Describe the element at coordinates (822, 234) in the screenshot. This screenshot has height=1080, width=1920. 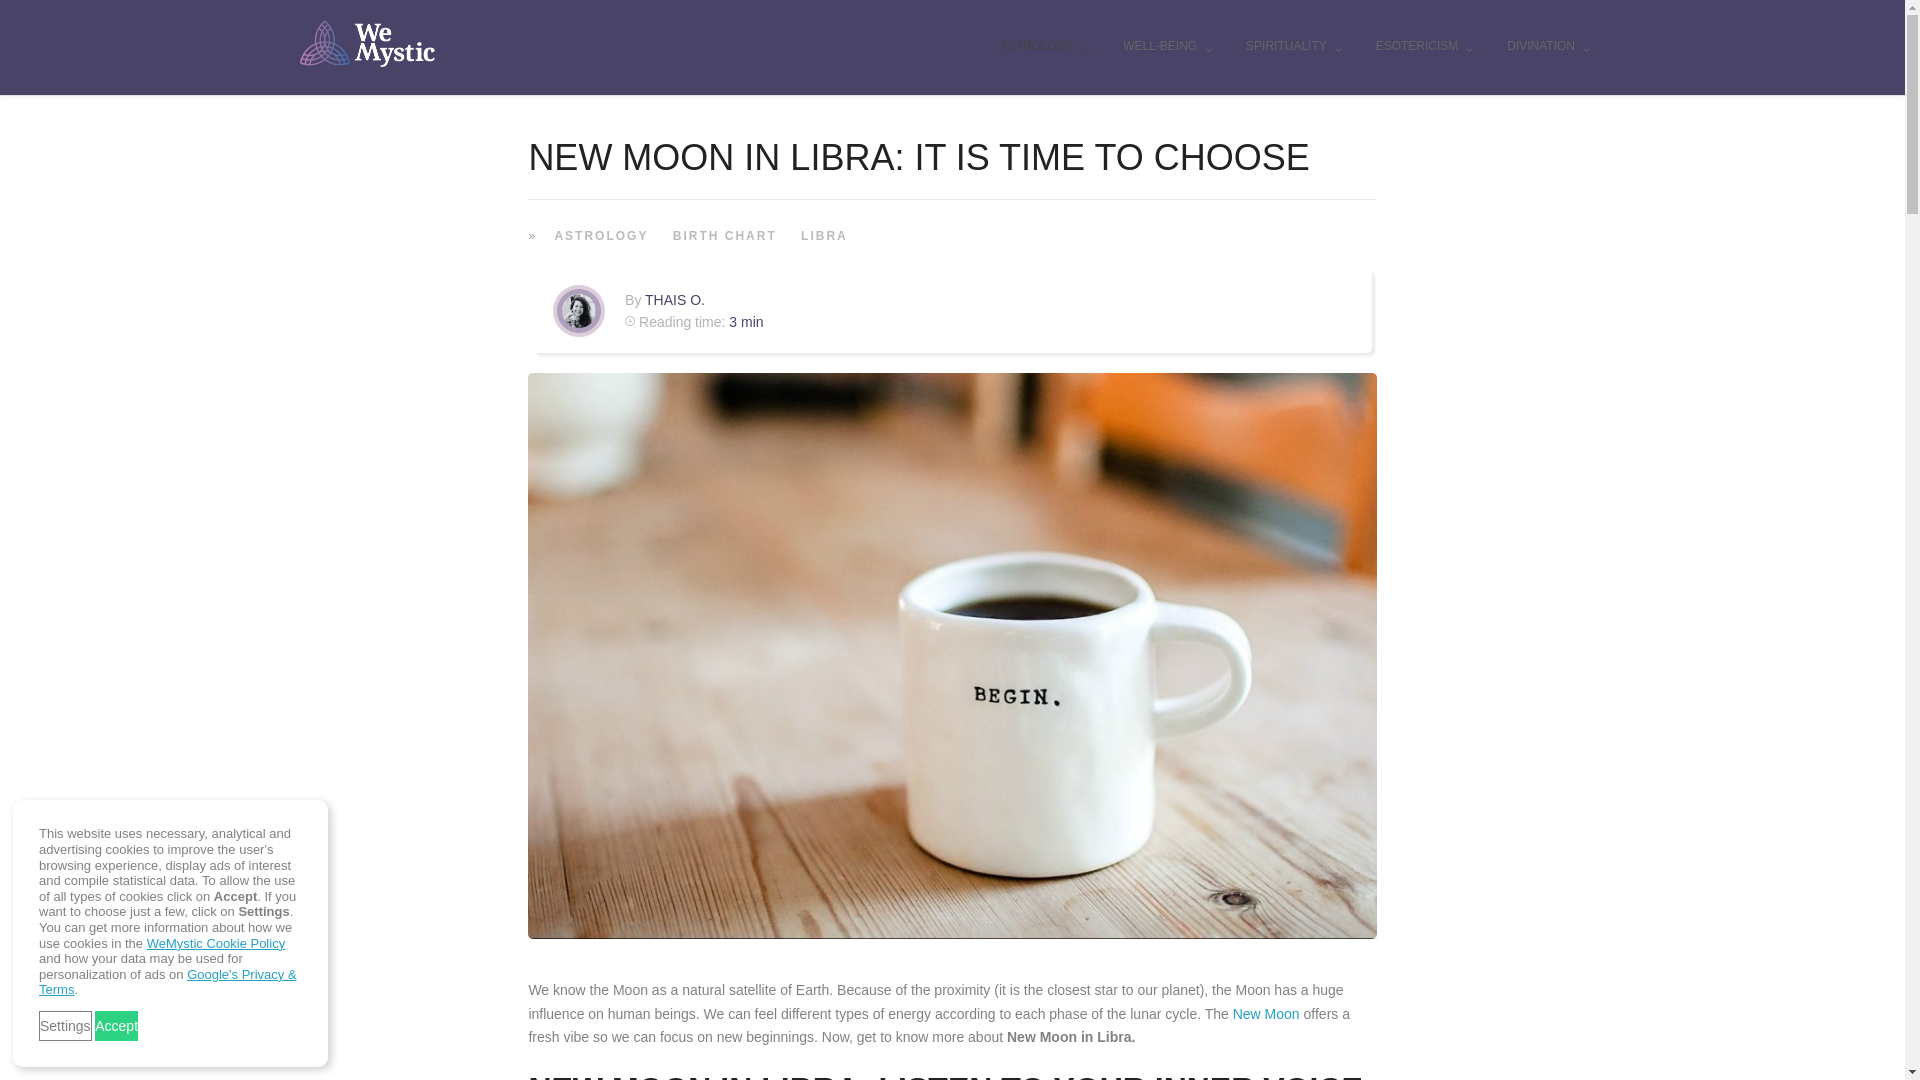
I see `LIBRA` at that location.